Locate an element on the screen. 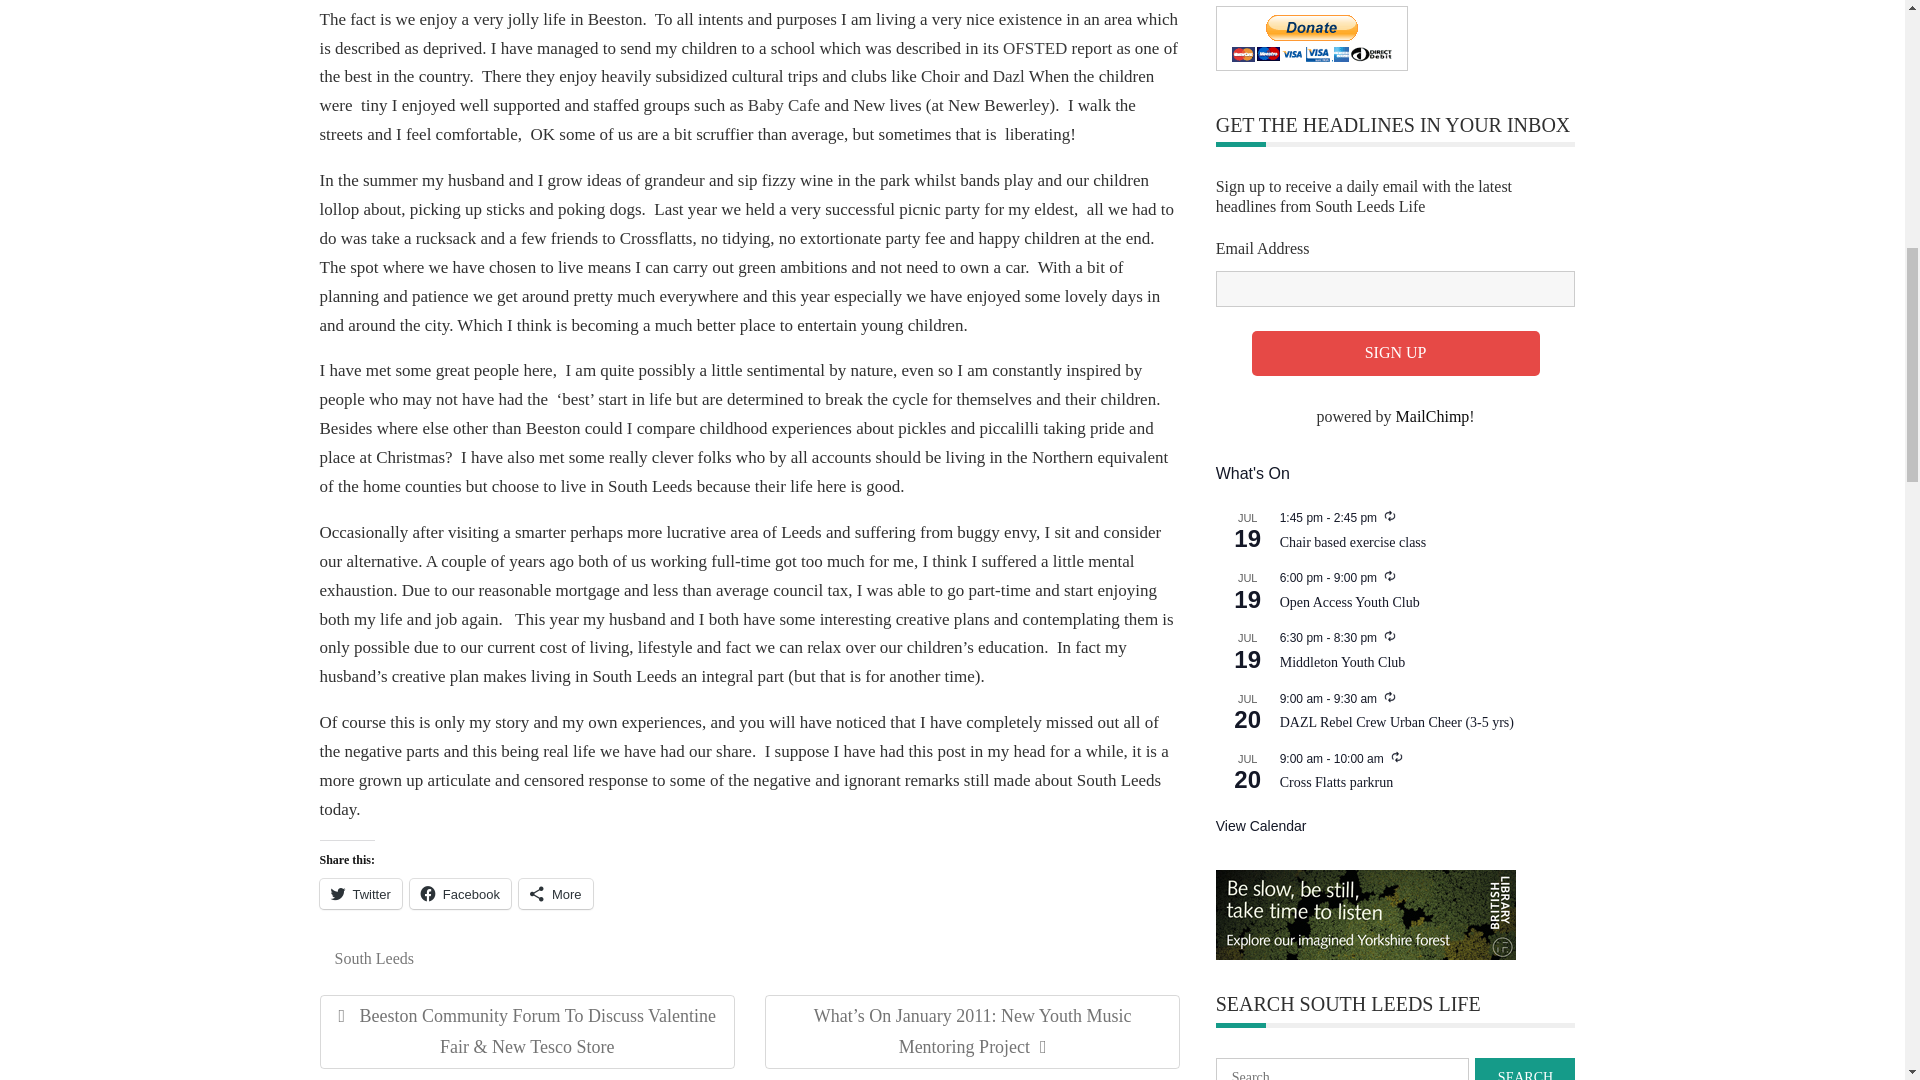 The image size is (1920, 1080). Recurring is located at coordinates (1390, 635).